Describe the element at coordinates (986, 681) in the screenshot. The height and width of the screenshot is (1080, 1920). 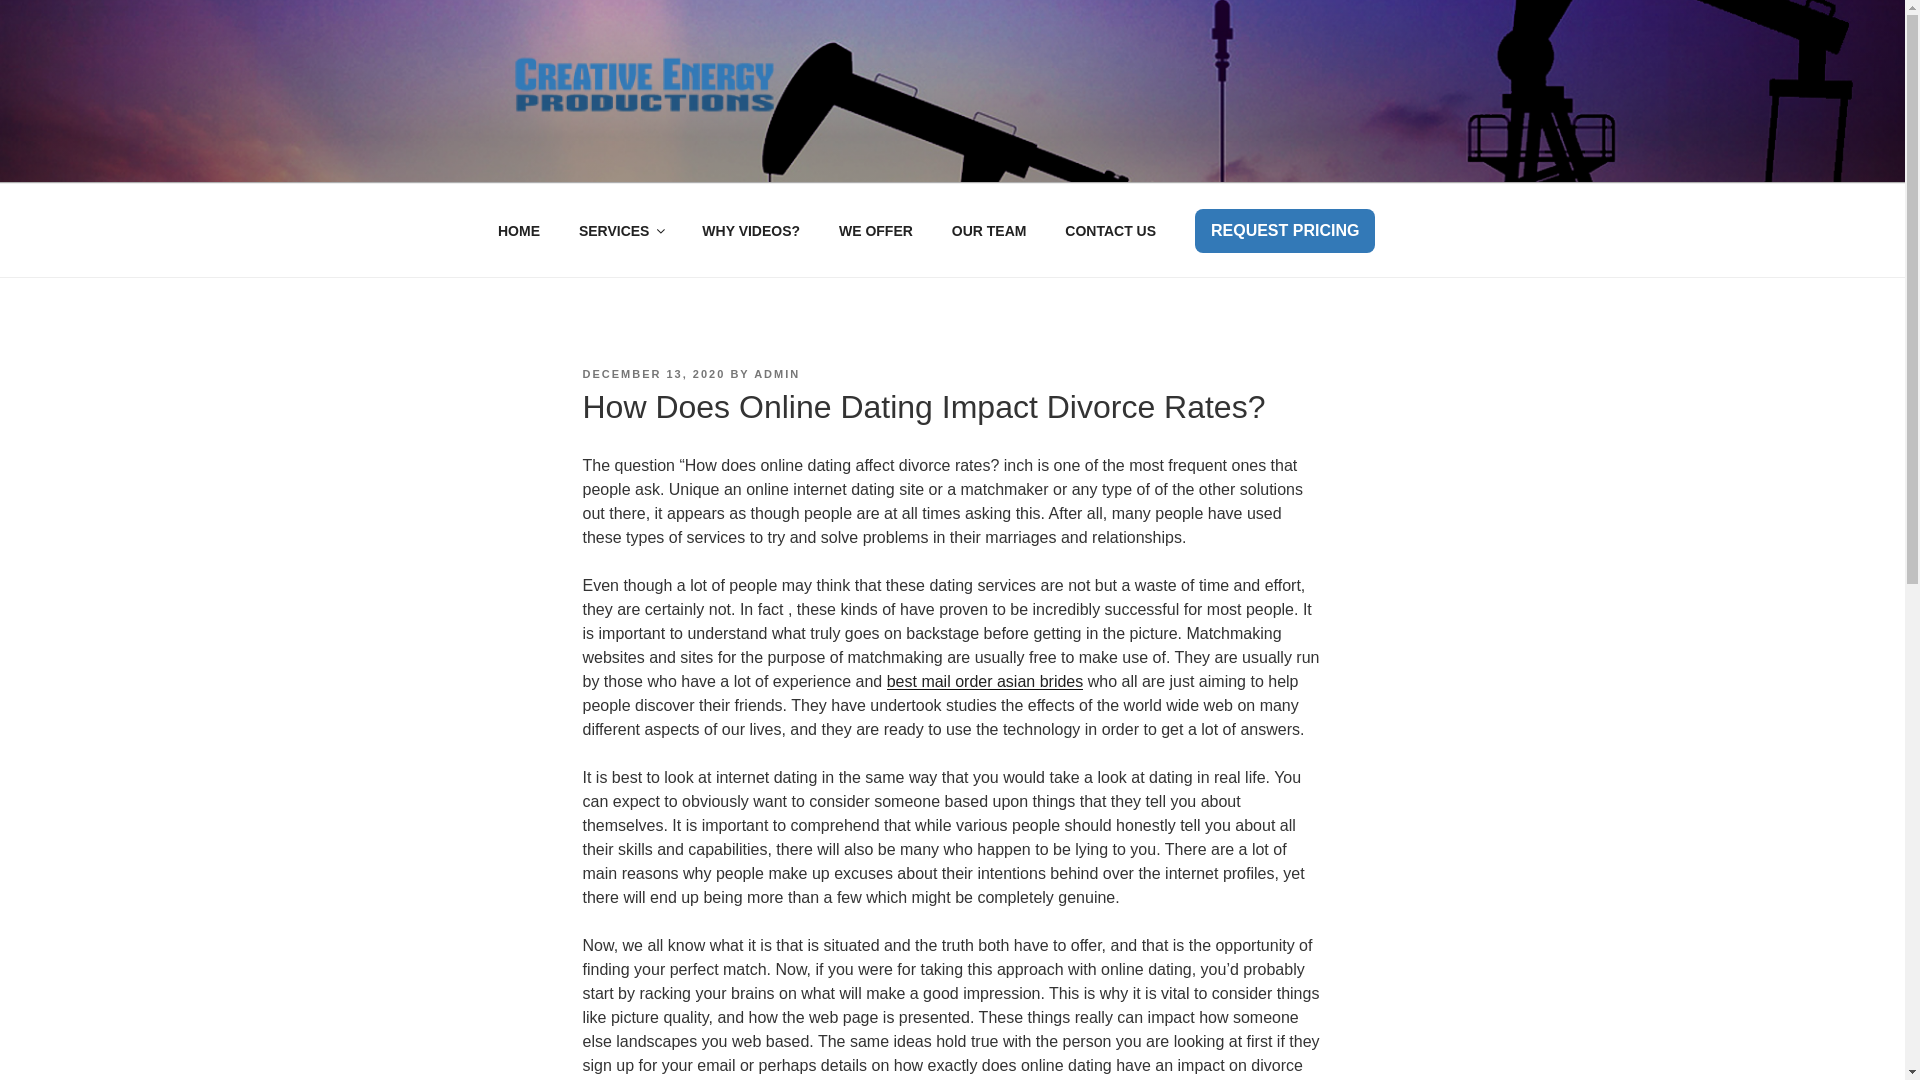
I see `best mail order asian brides` at that location.